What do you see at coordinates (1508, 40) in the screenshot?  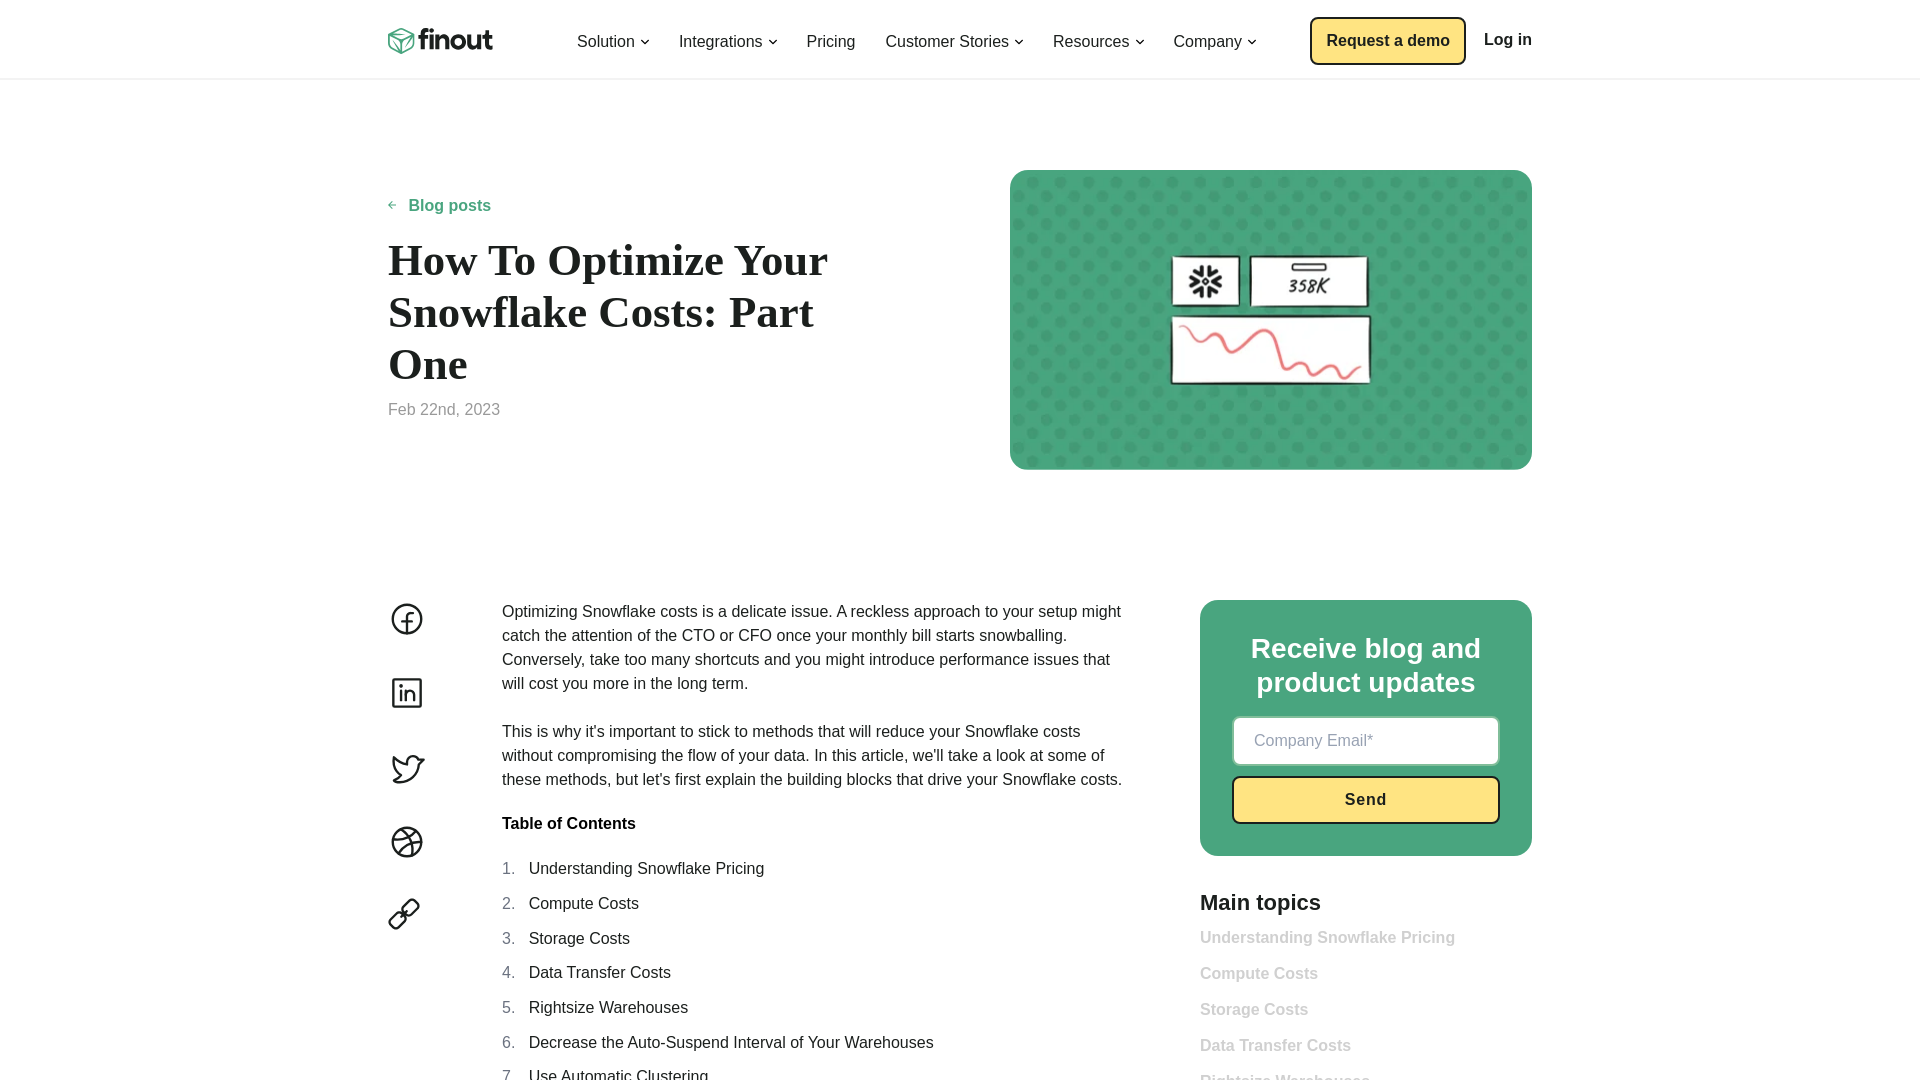 I see `Log in` at bounding box center [1508, 40].